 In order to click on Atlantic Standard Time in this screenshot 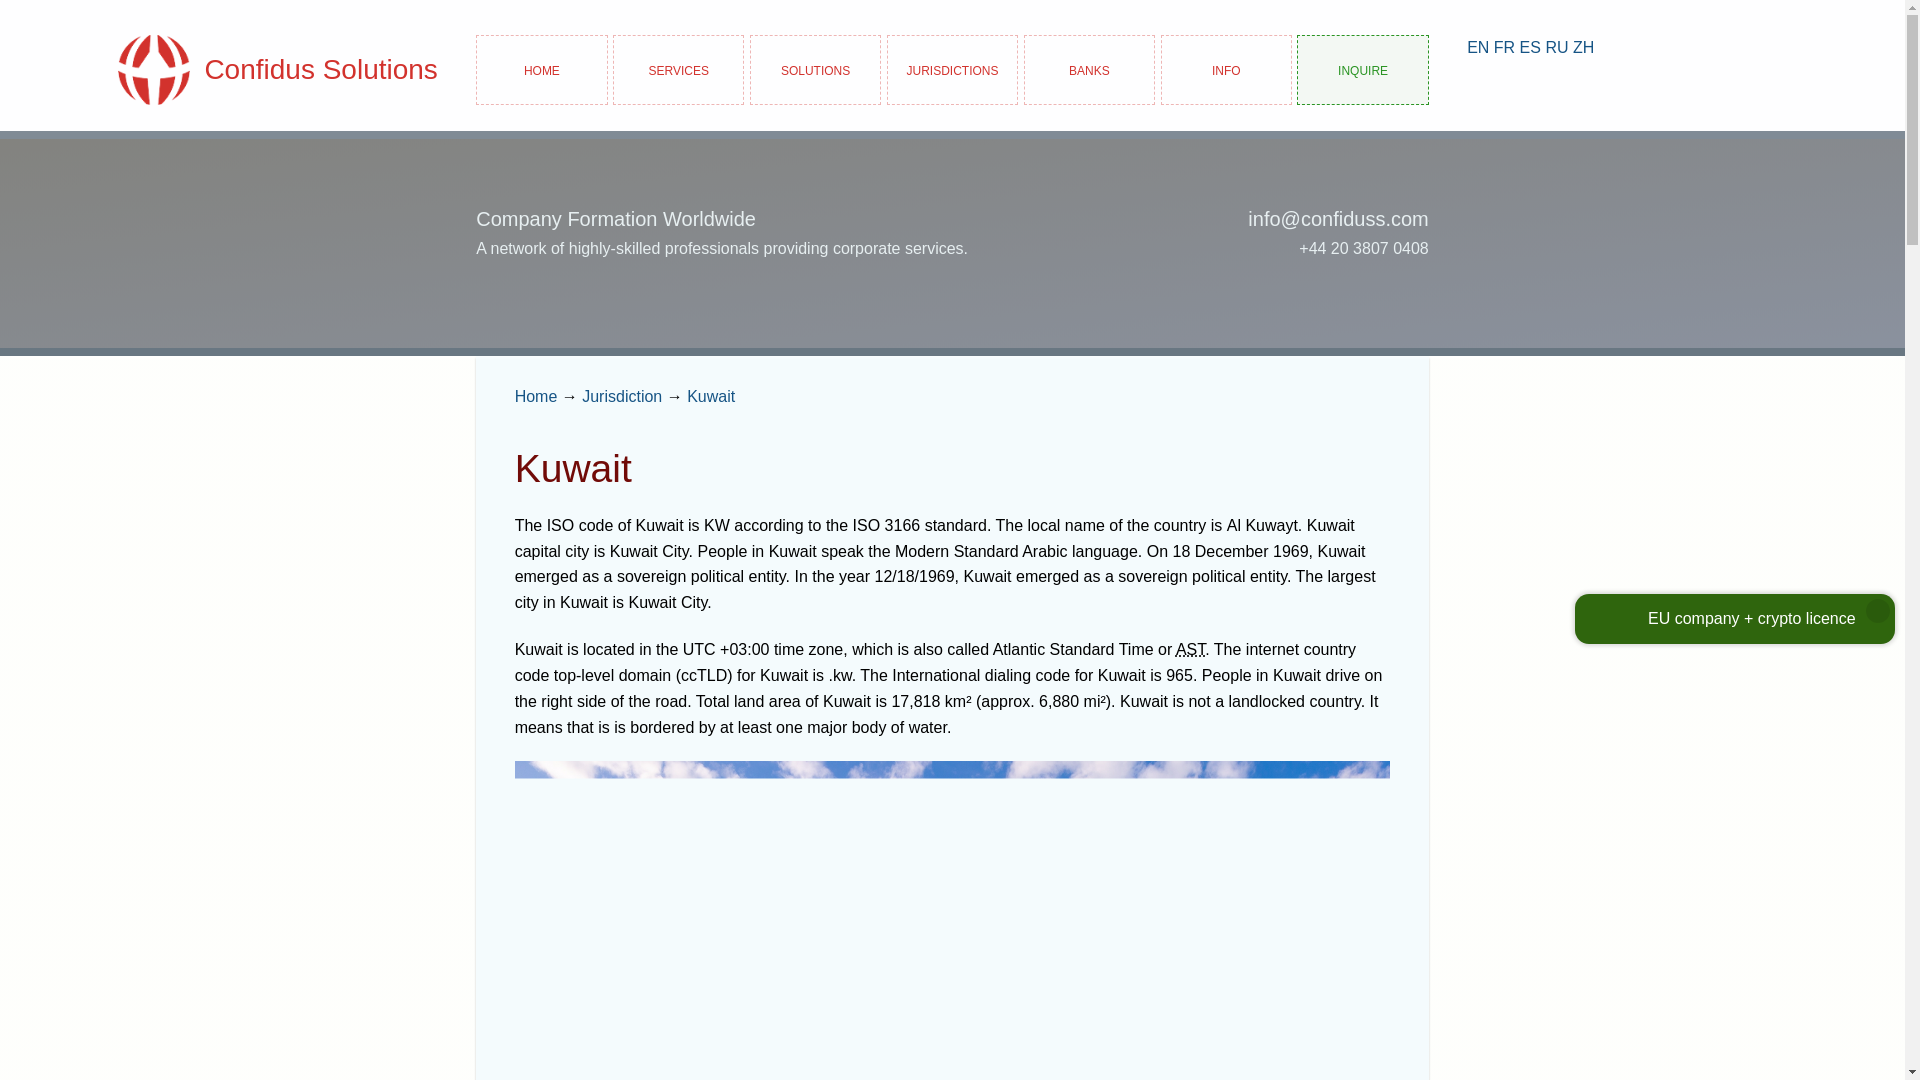, I will do `click(1190, 649)`.